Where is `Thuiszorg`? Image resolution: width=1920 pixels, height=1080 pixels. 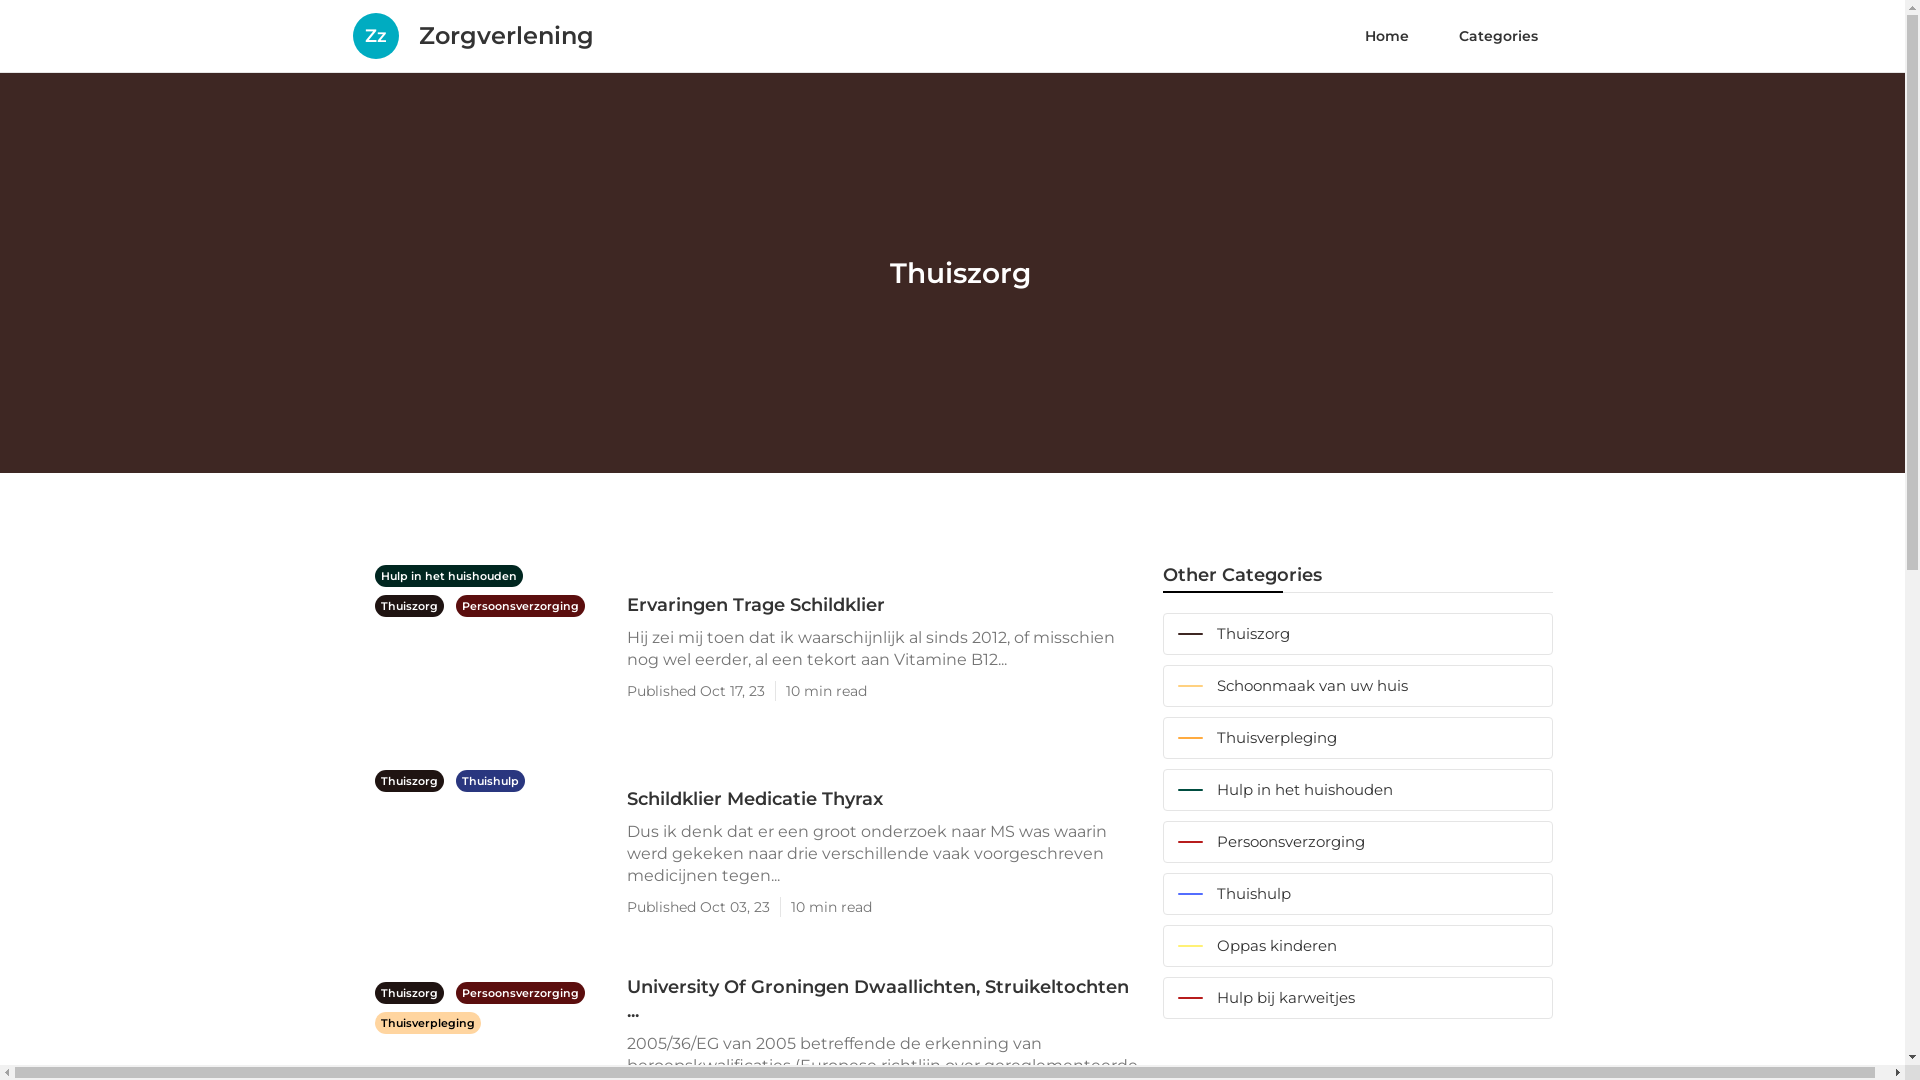
Thuiszorg is located at coordinates (410, 991).